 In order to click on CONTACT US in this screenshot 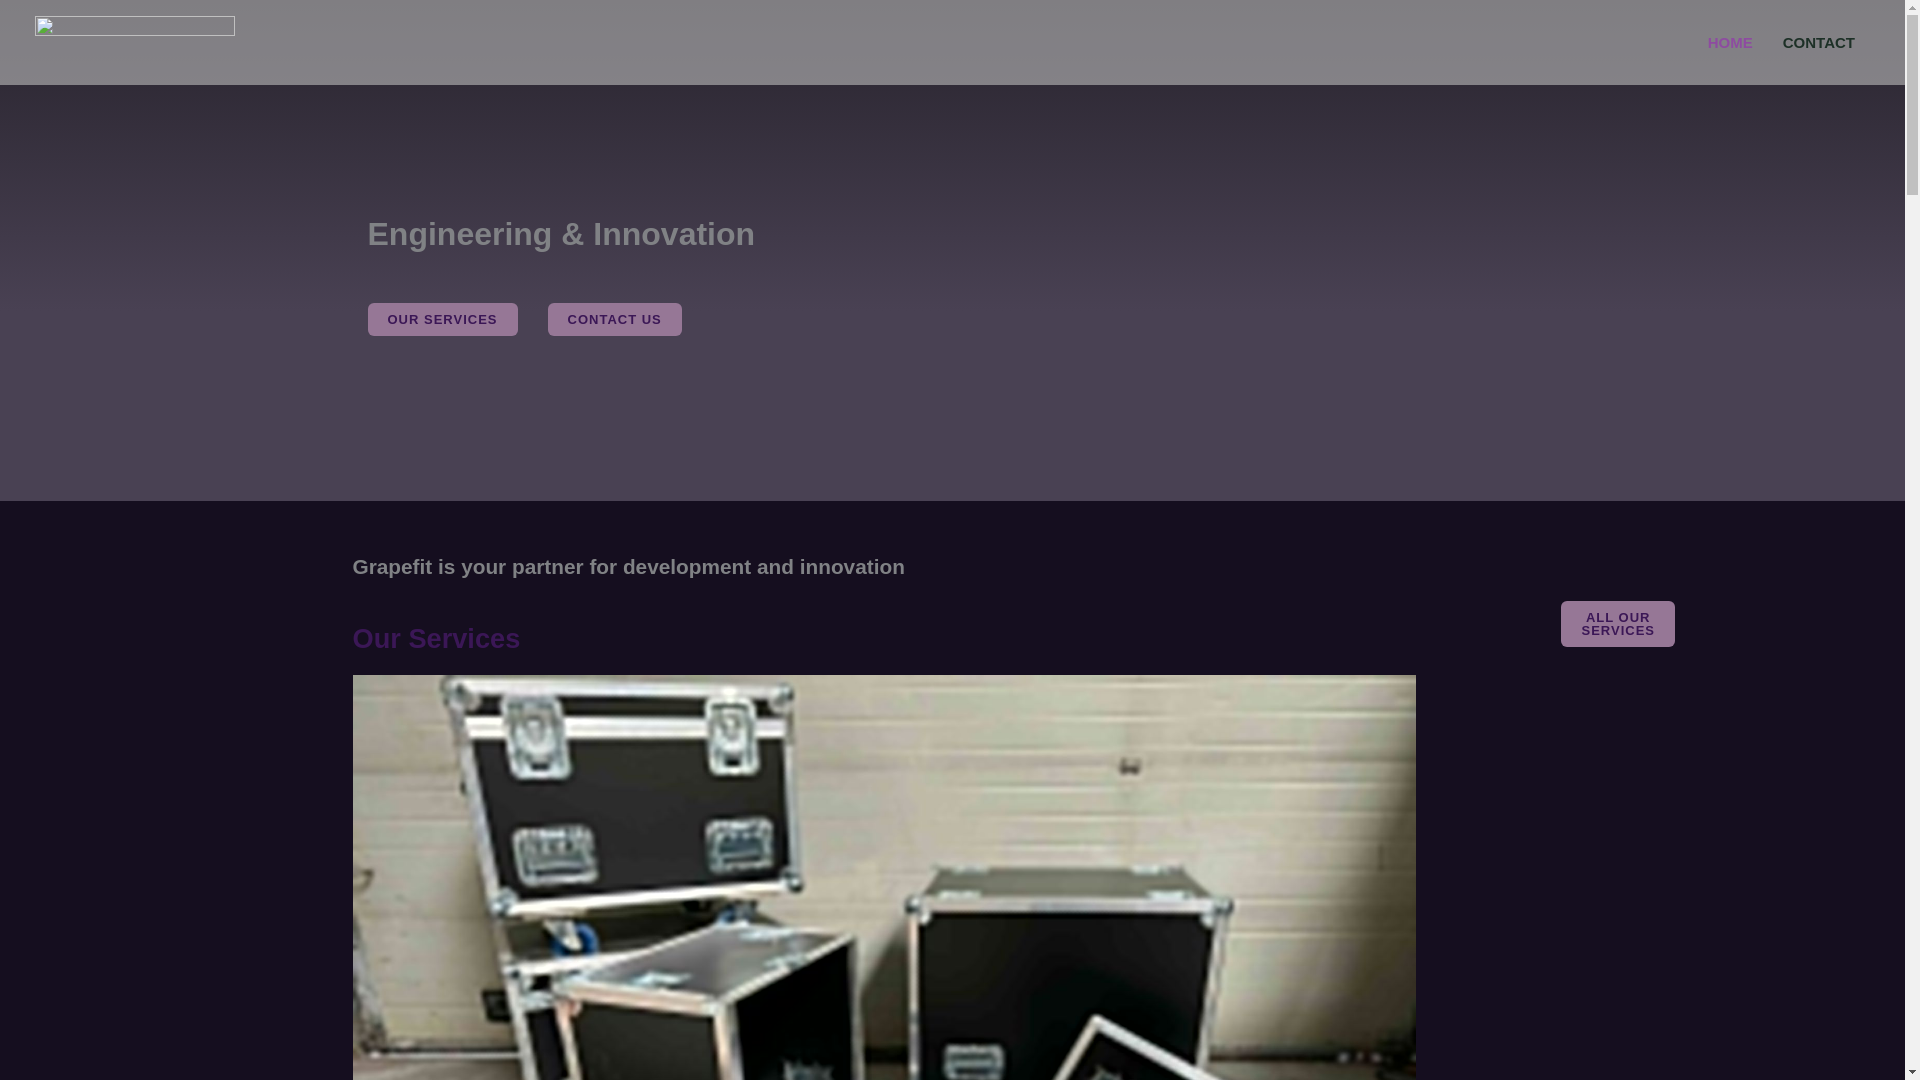, I will do `click(614, 319)`.